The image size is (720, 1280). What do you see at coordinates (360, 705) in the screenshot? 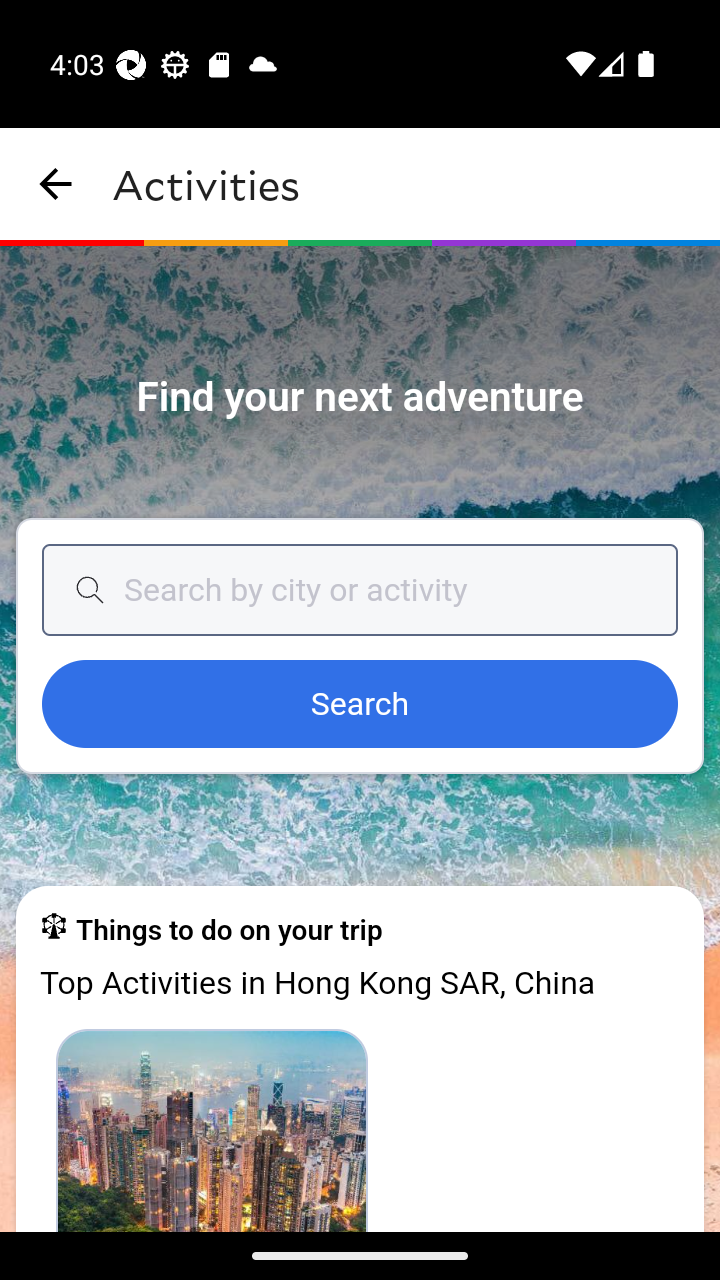
I see `Search` at bounding box center [360, 705].